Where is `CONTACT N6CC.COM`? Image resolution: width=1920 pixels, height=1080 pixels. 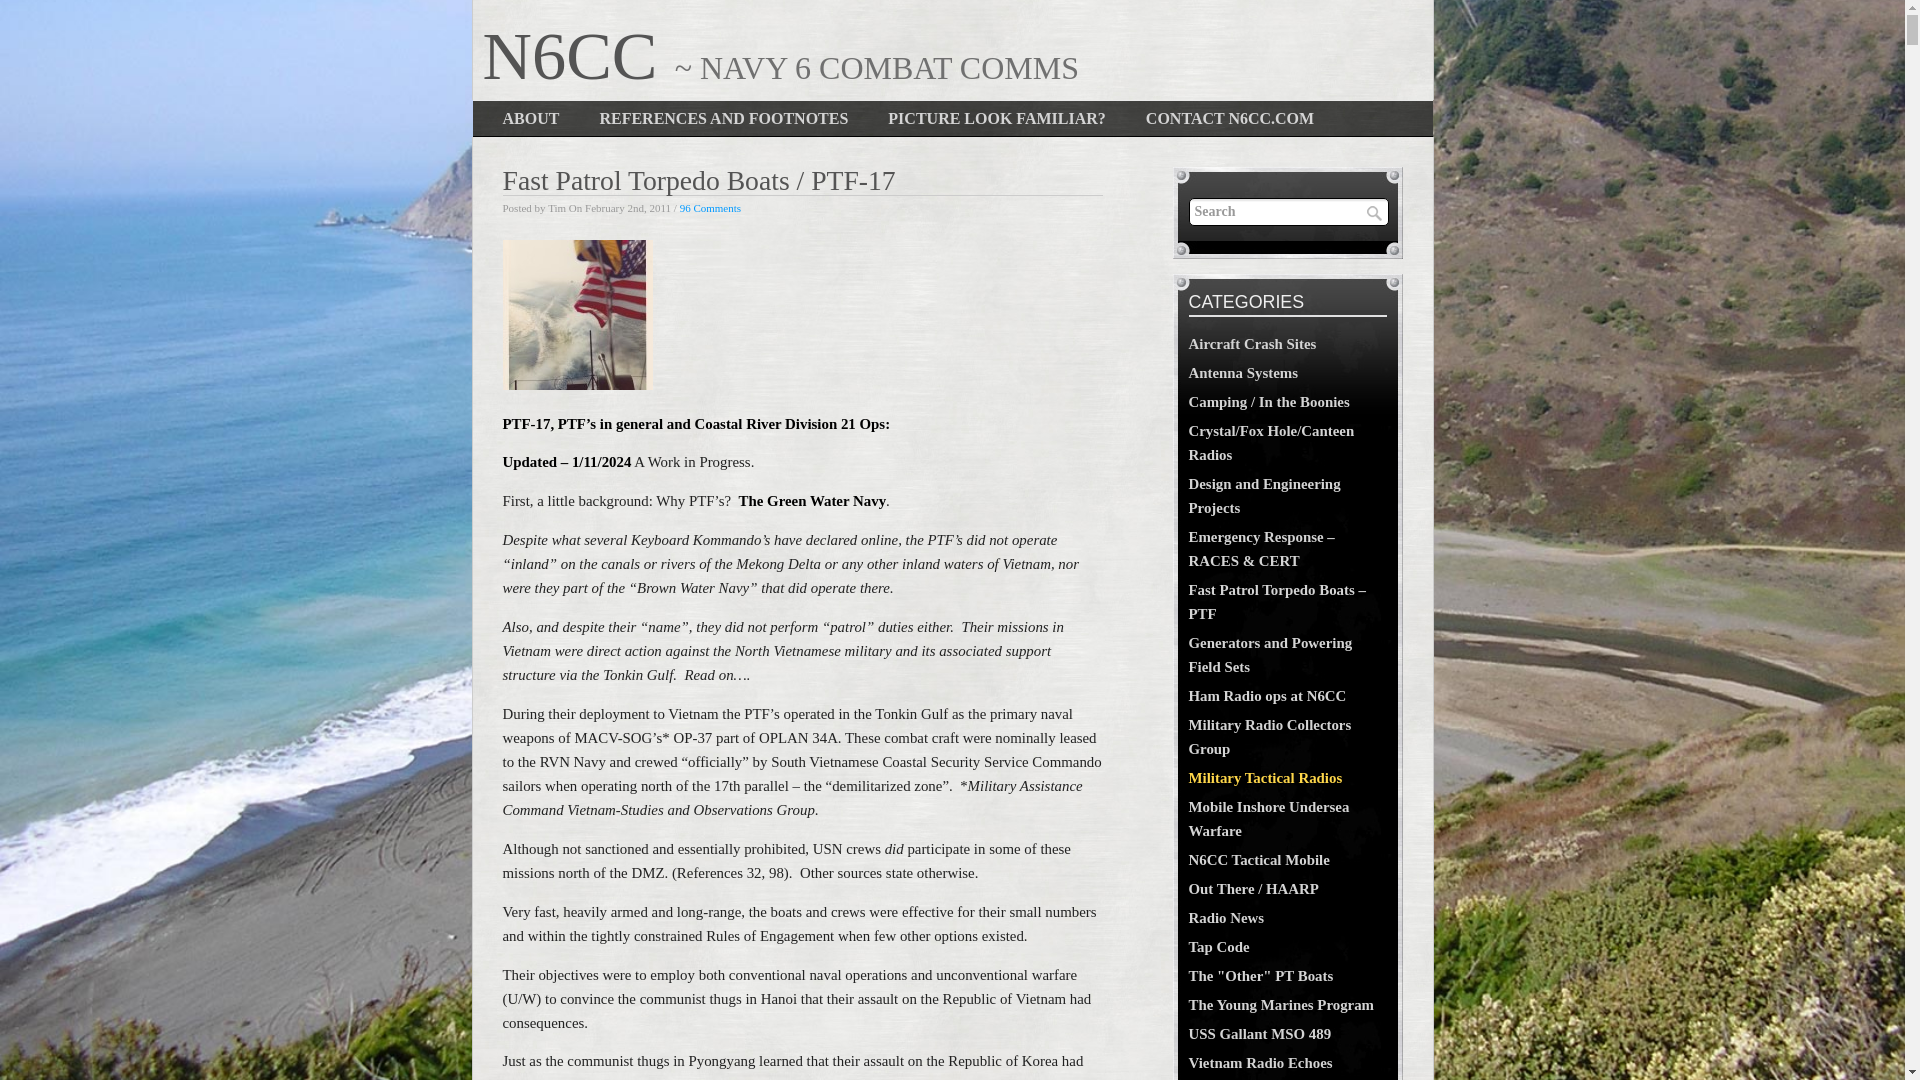
CONTACT N6CC.COM is located at coordinates (1230, 118).